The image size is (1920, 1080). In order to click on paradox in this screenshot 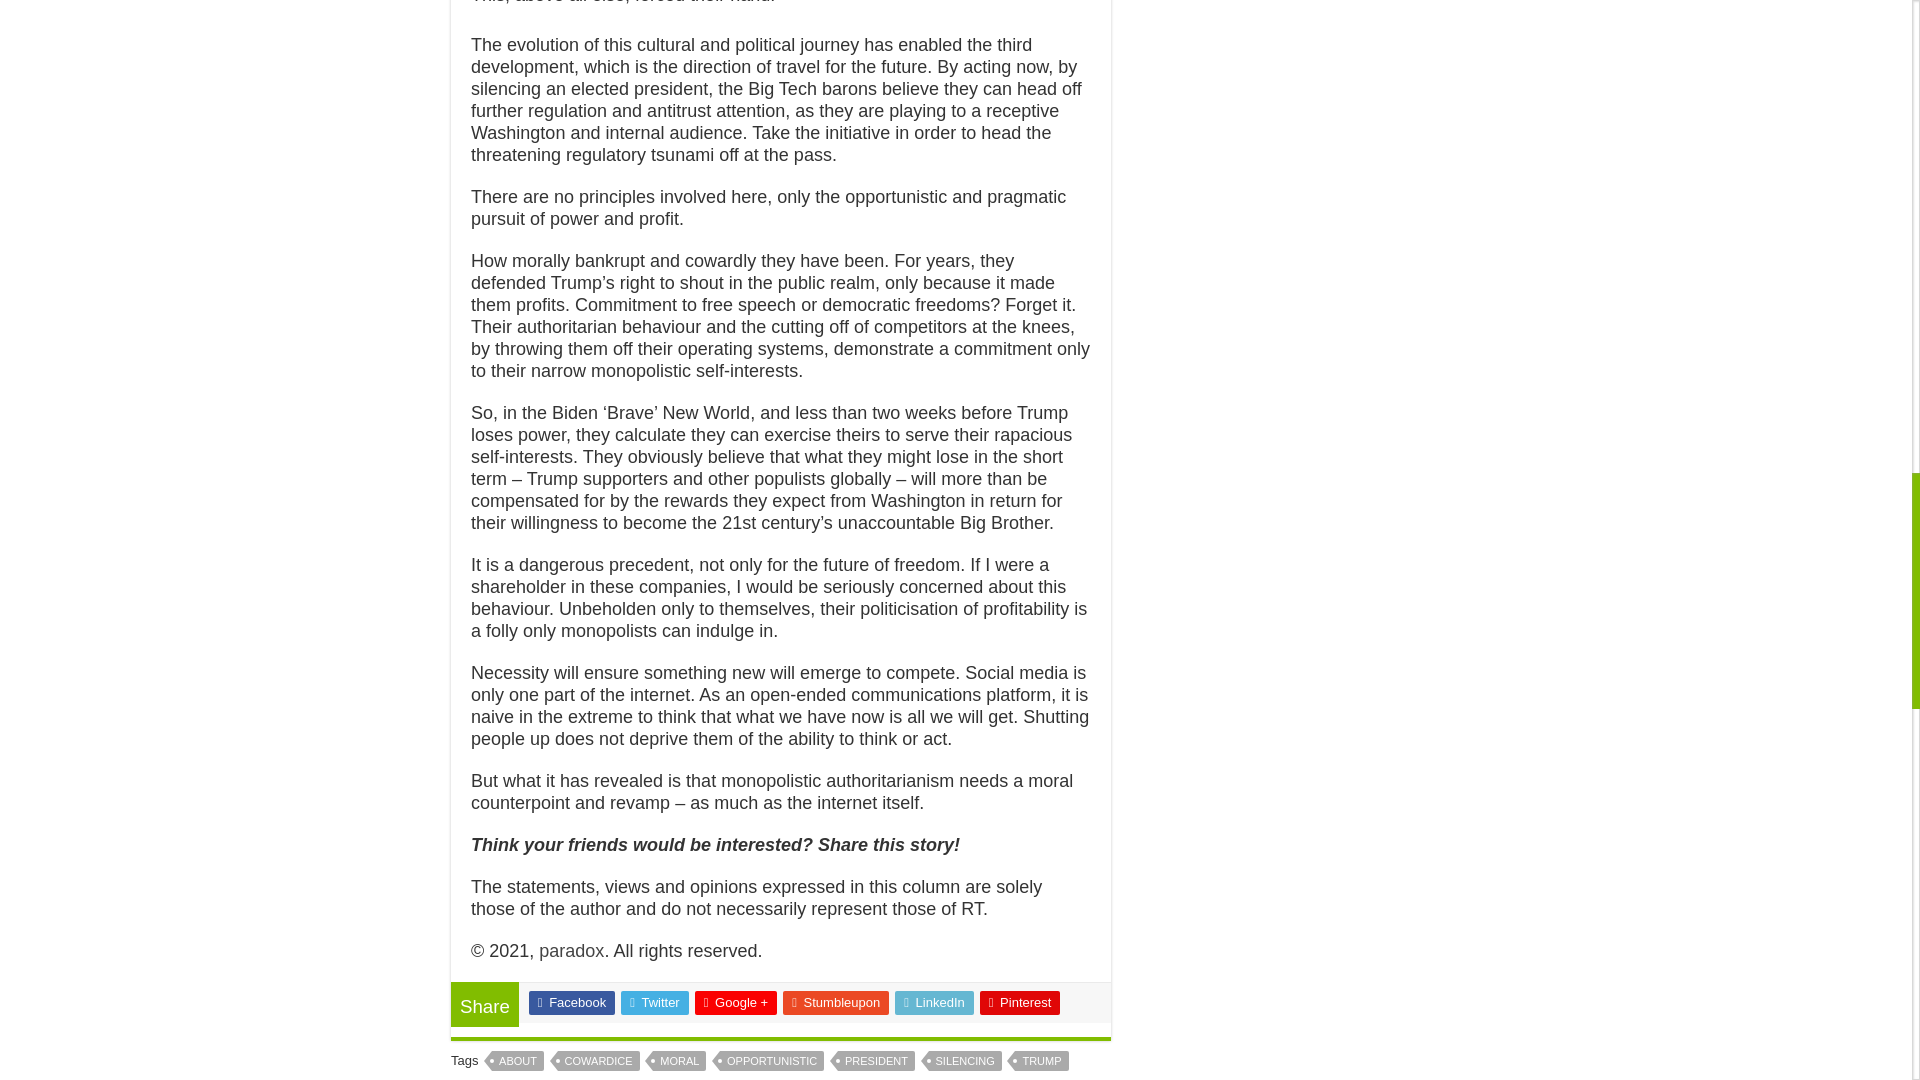, I will do `click(572, 950)`.